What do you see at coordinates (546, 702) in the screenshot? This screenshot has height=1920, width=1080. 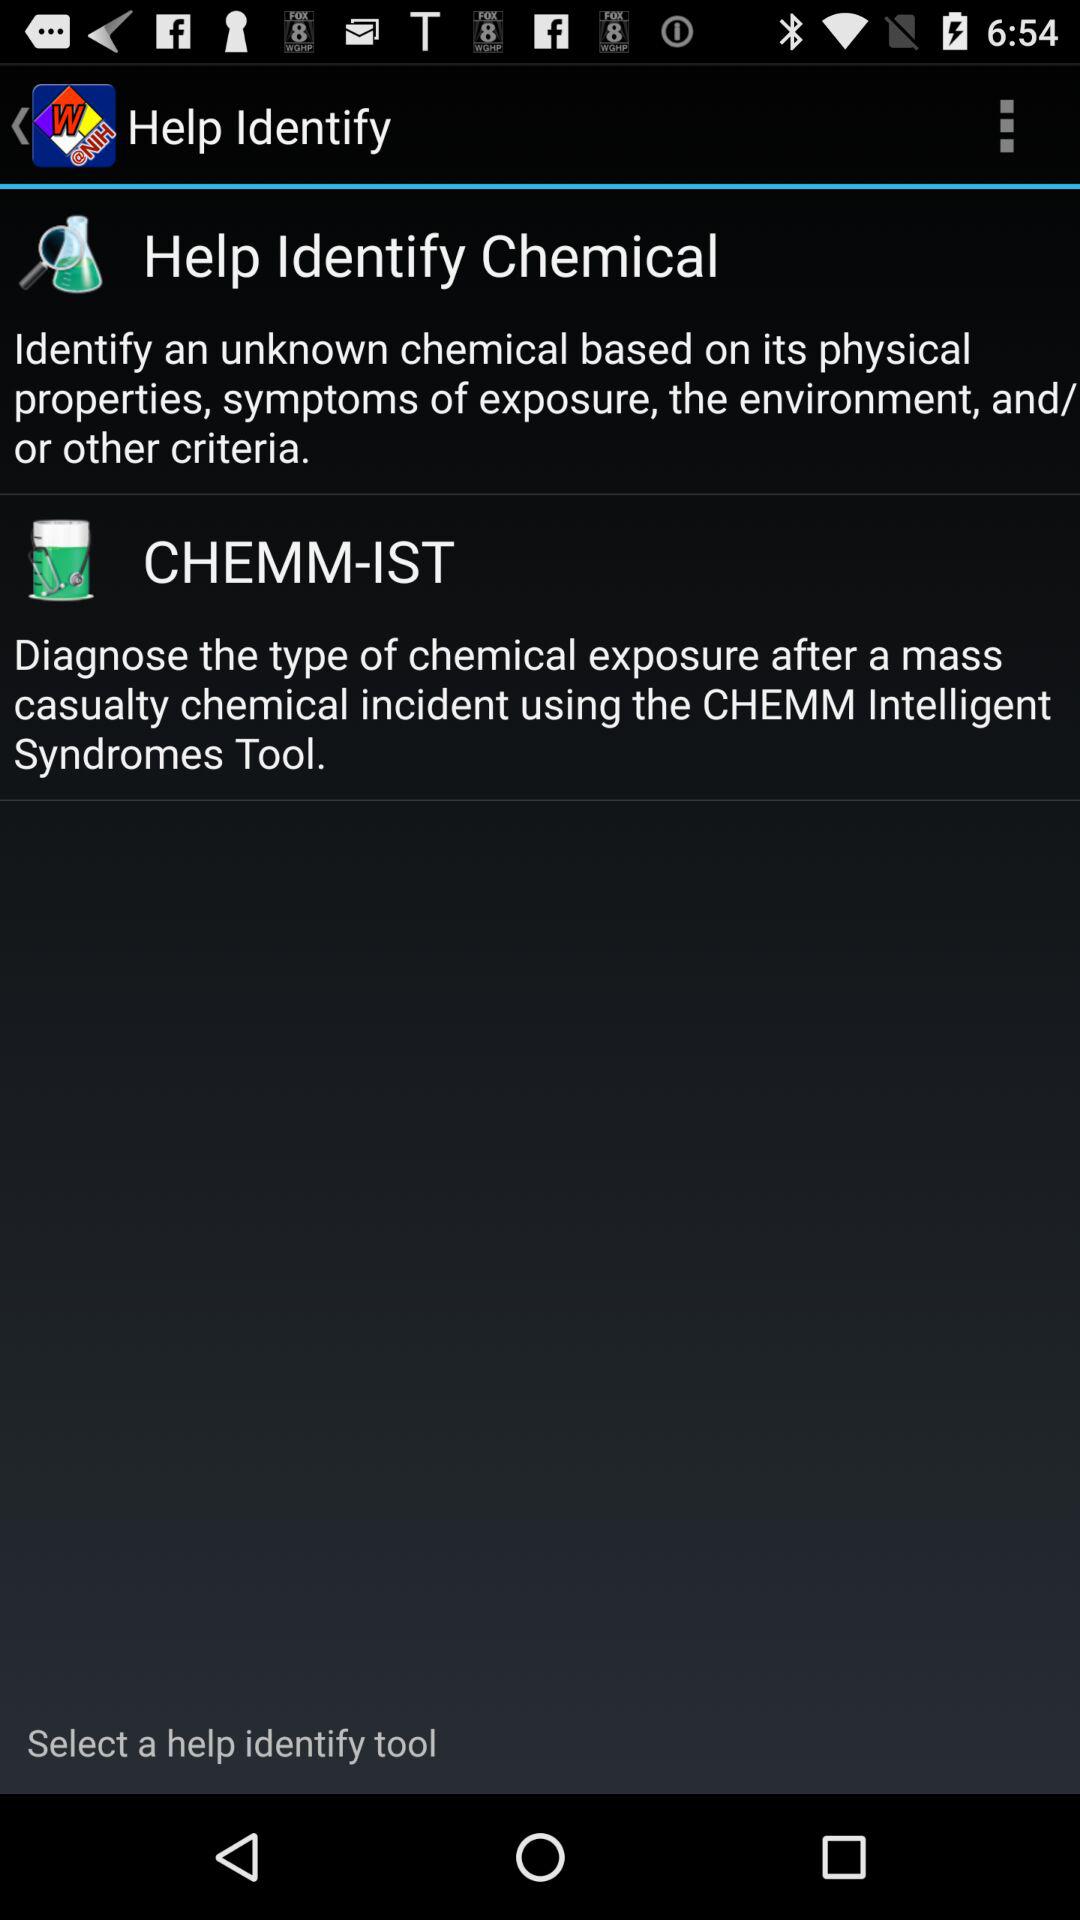 I see `open the diagnose the type` at bounding box center [546, 702].